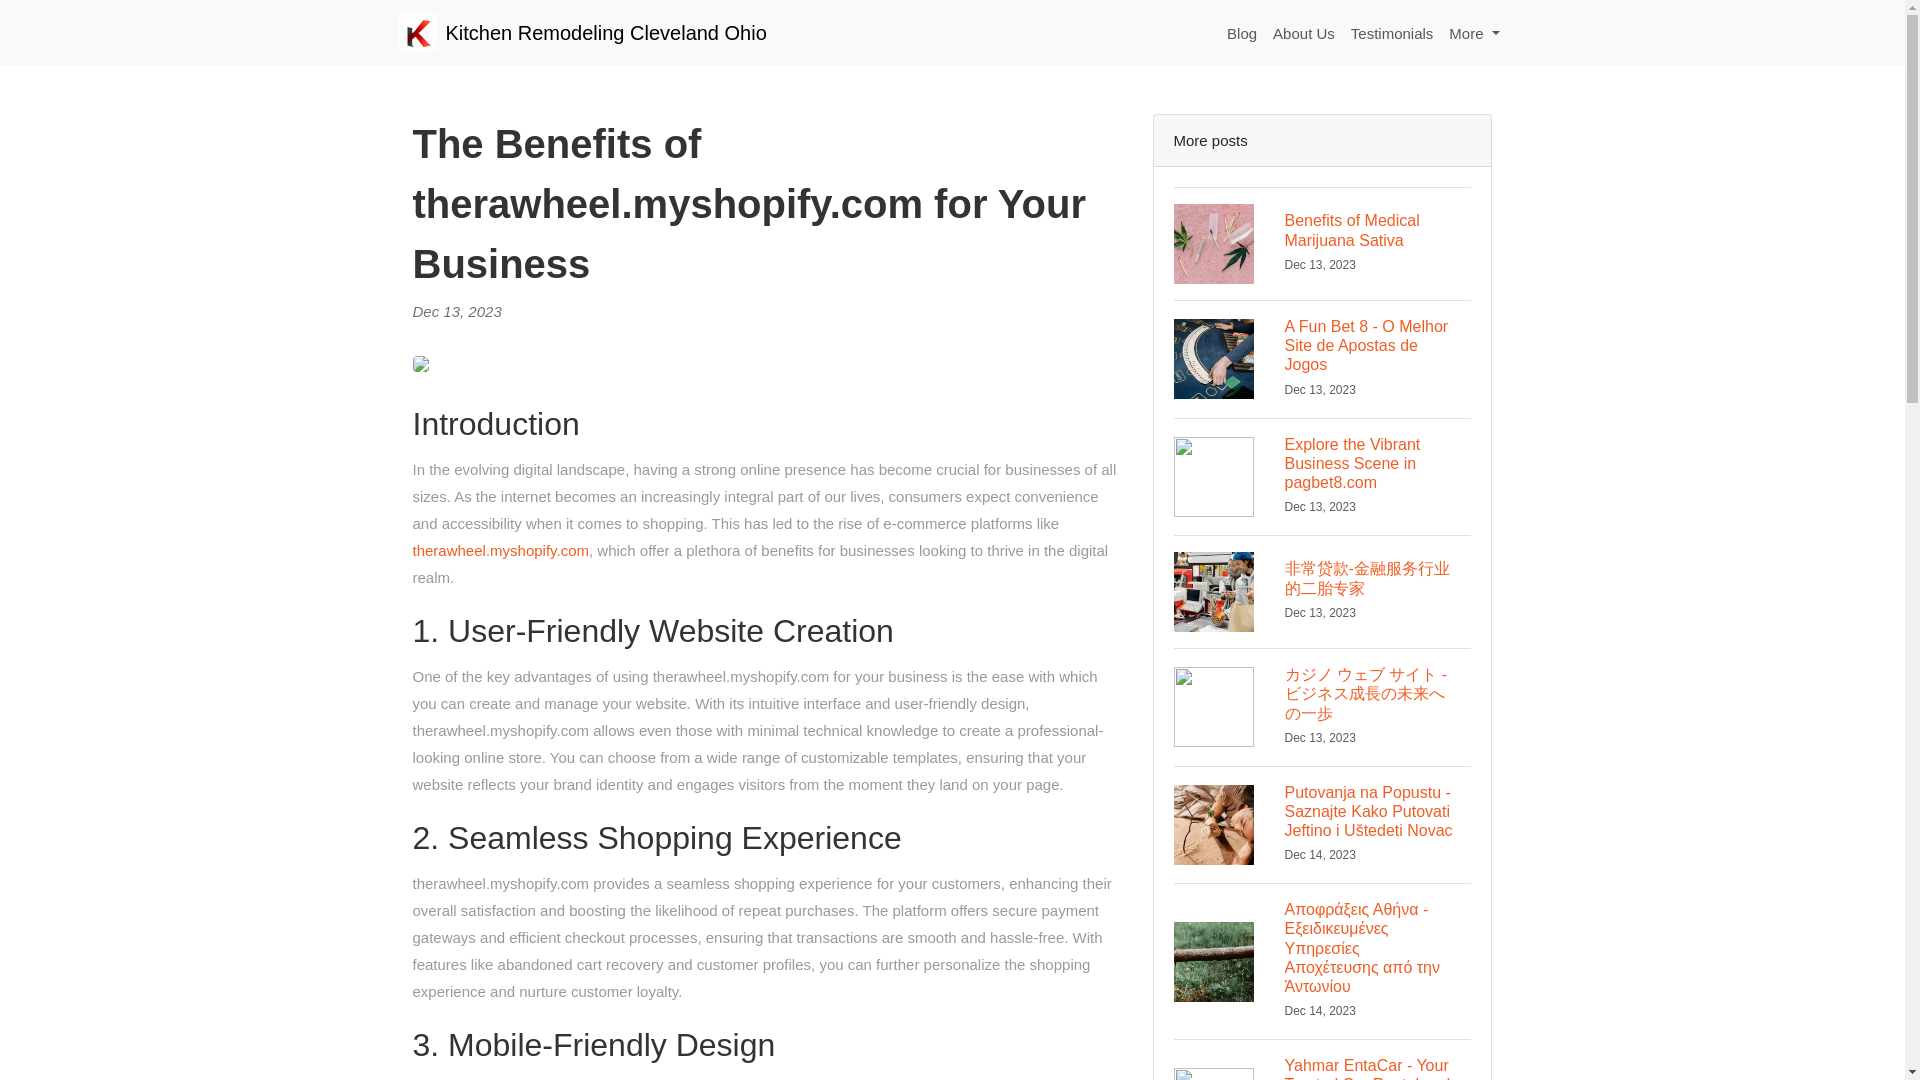 This screenshot has height=1080, width=1920. I want to click on About Us, so click(582, 32).